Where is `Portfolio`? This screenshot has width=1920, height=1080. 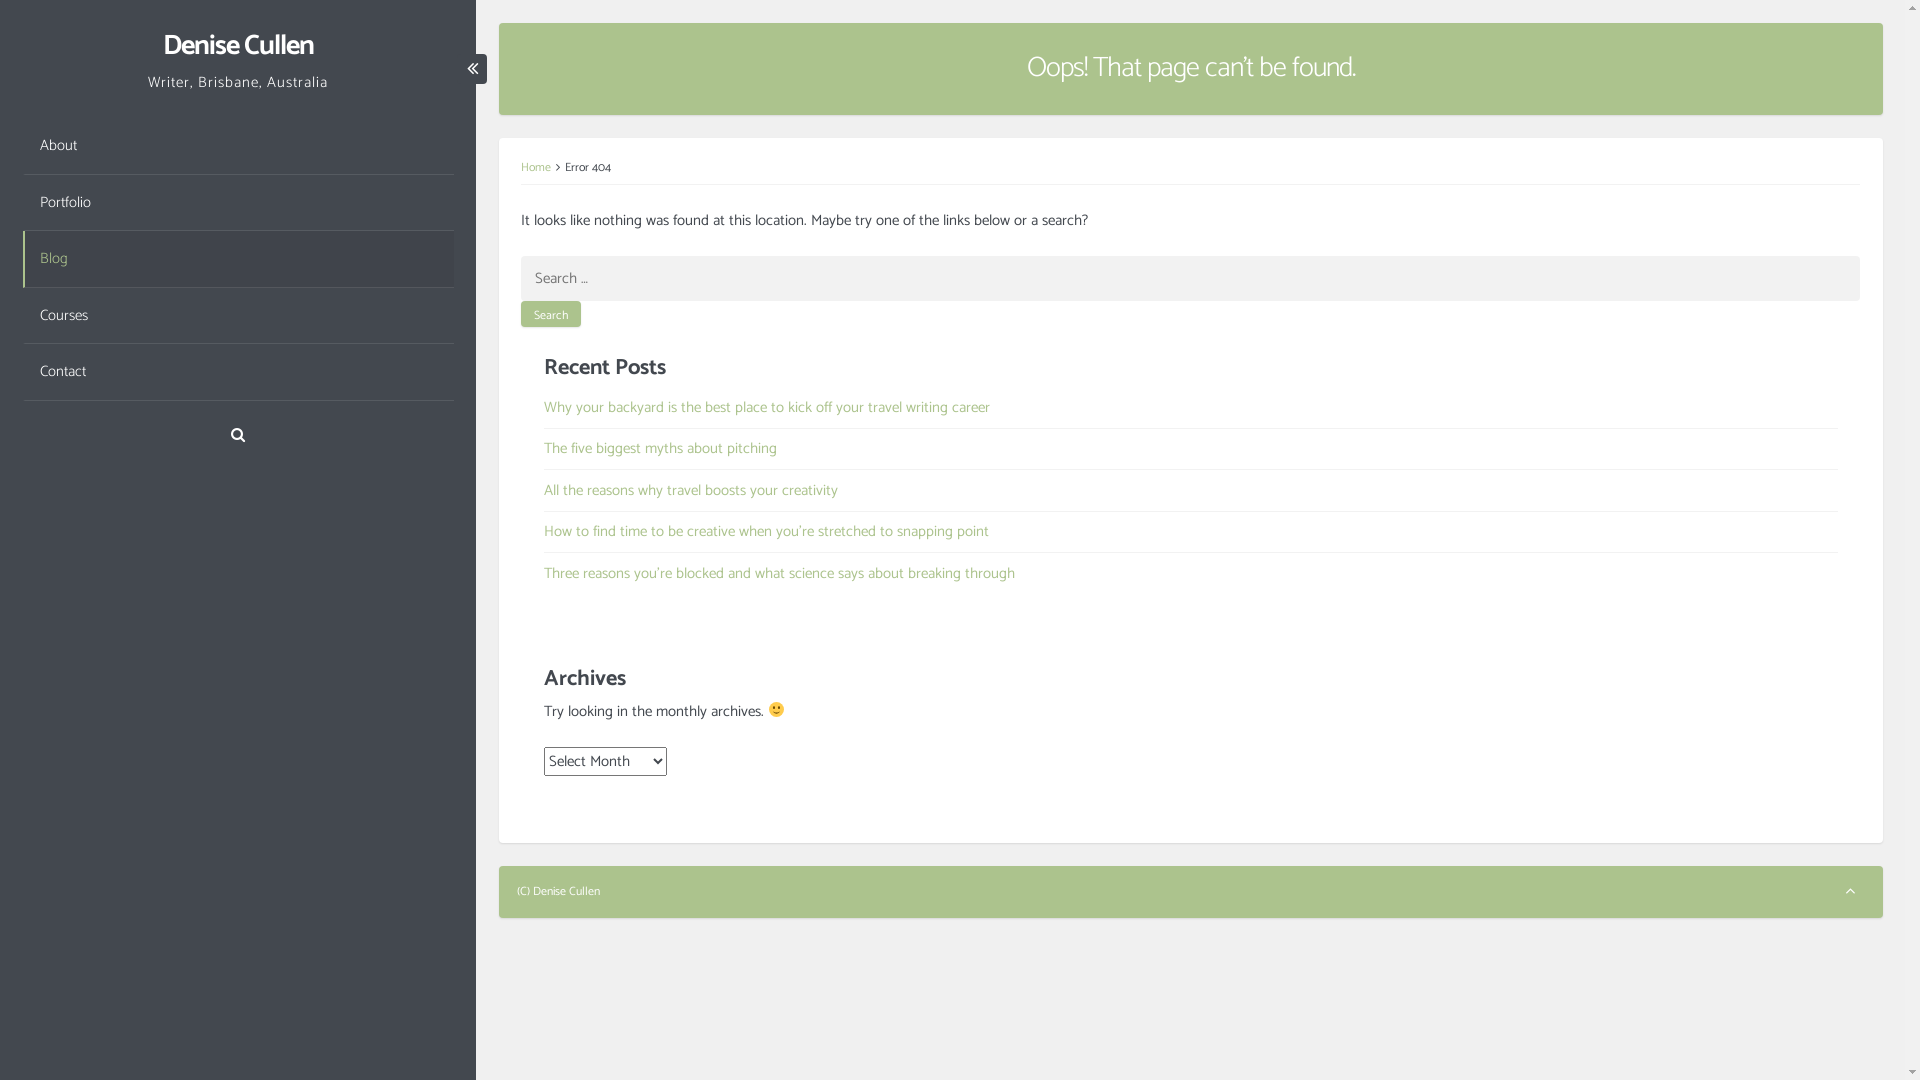
Portfolio is located at coordinates (238, 204).